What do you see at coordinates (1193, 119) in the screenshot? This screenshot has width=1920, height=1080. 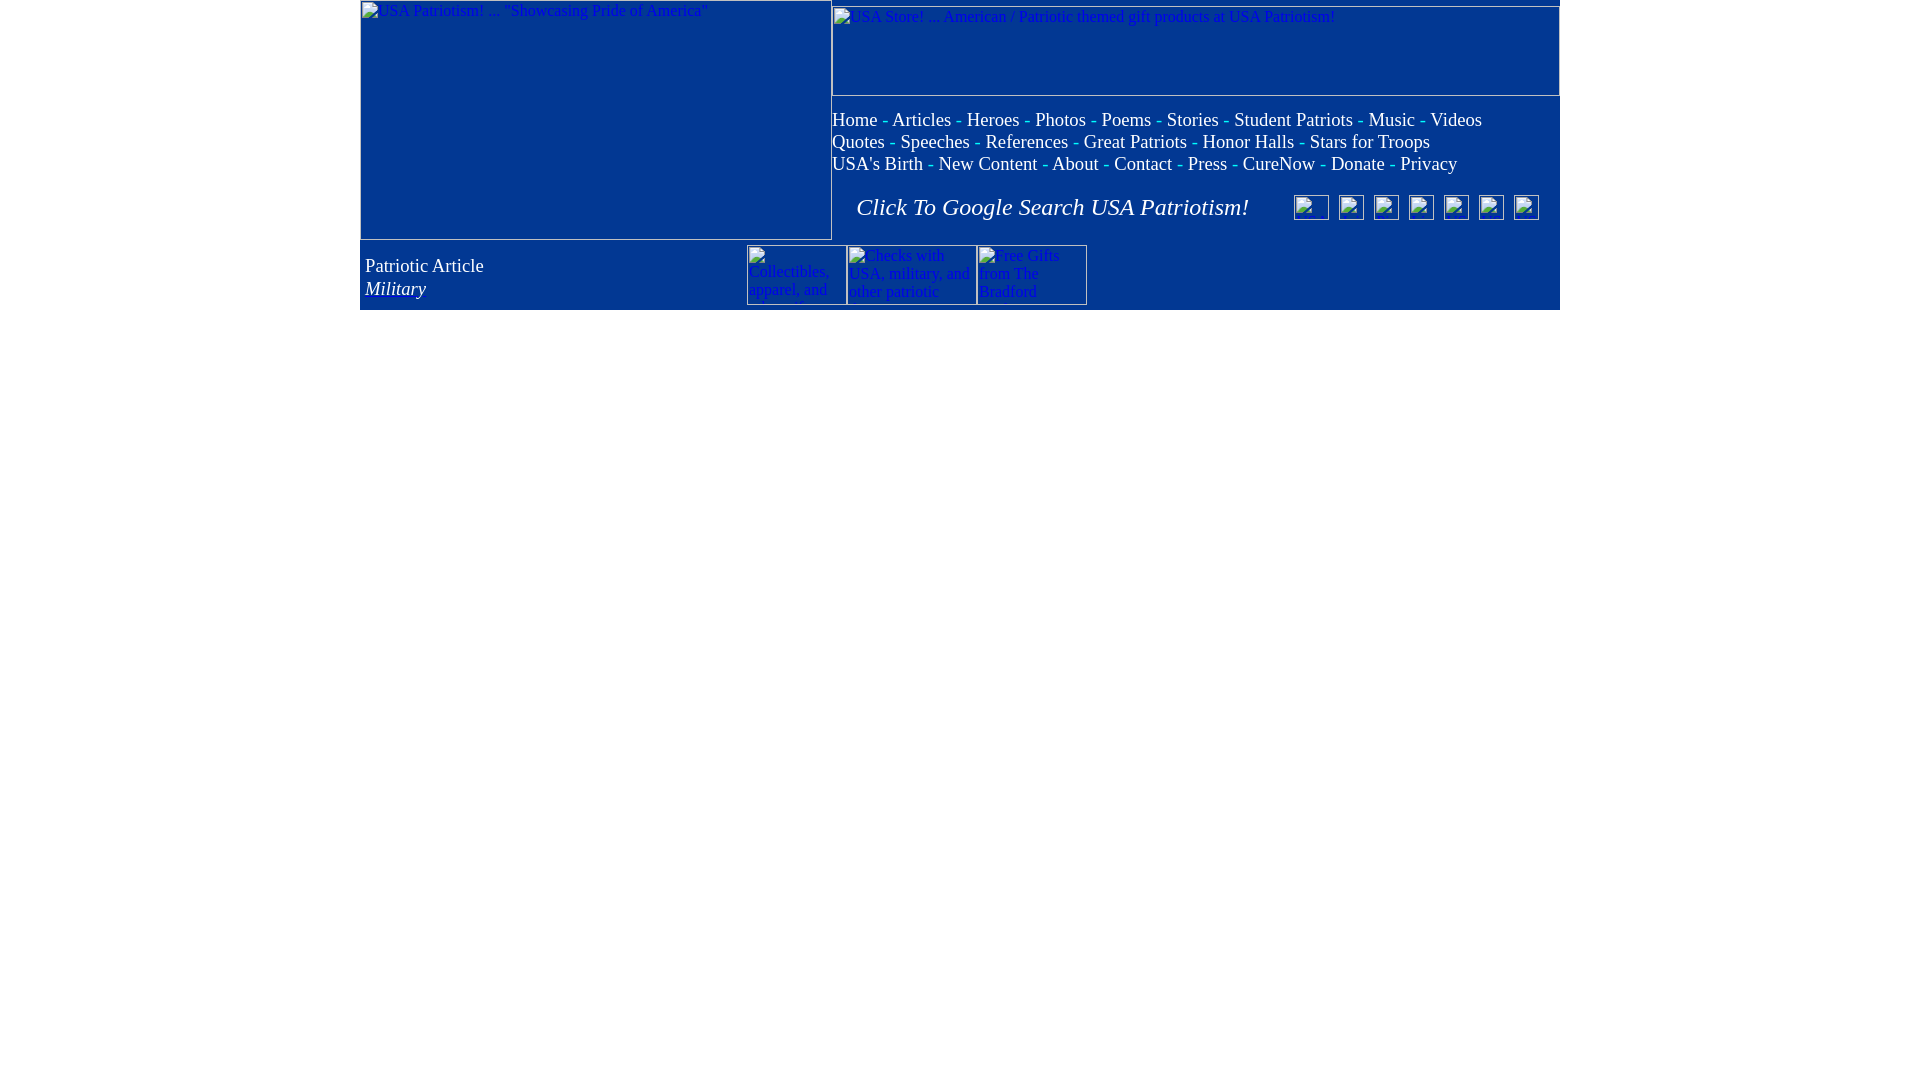 I see `Stories` at bounding box center [1193, 119].